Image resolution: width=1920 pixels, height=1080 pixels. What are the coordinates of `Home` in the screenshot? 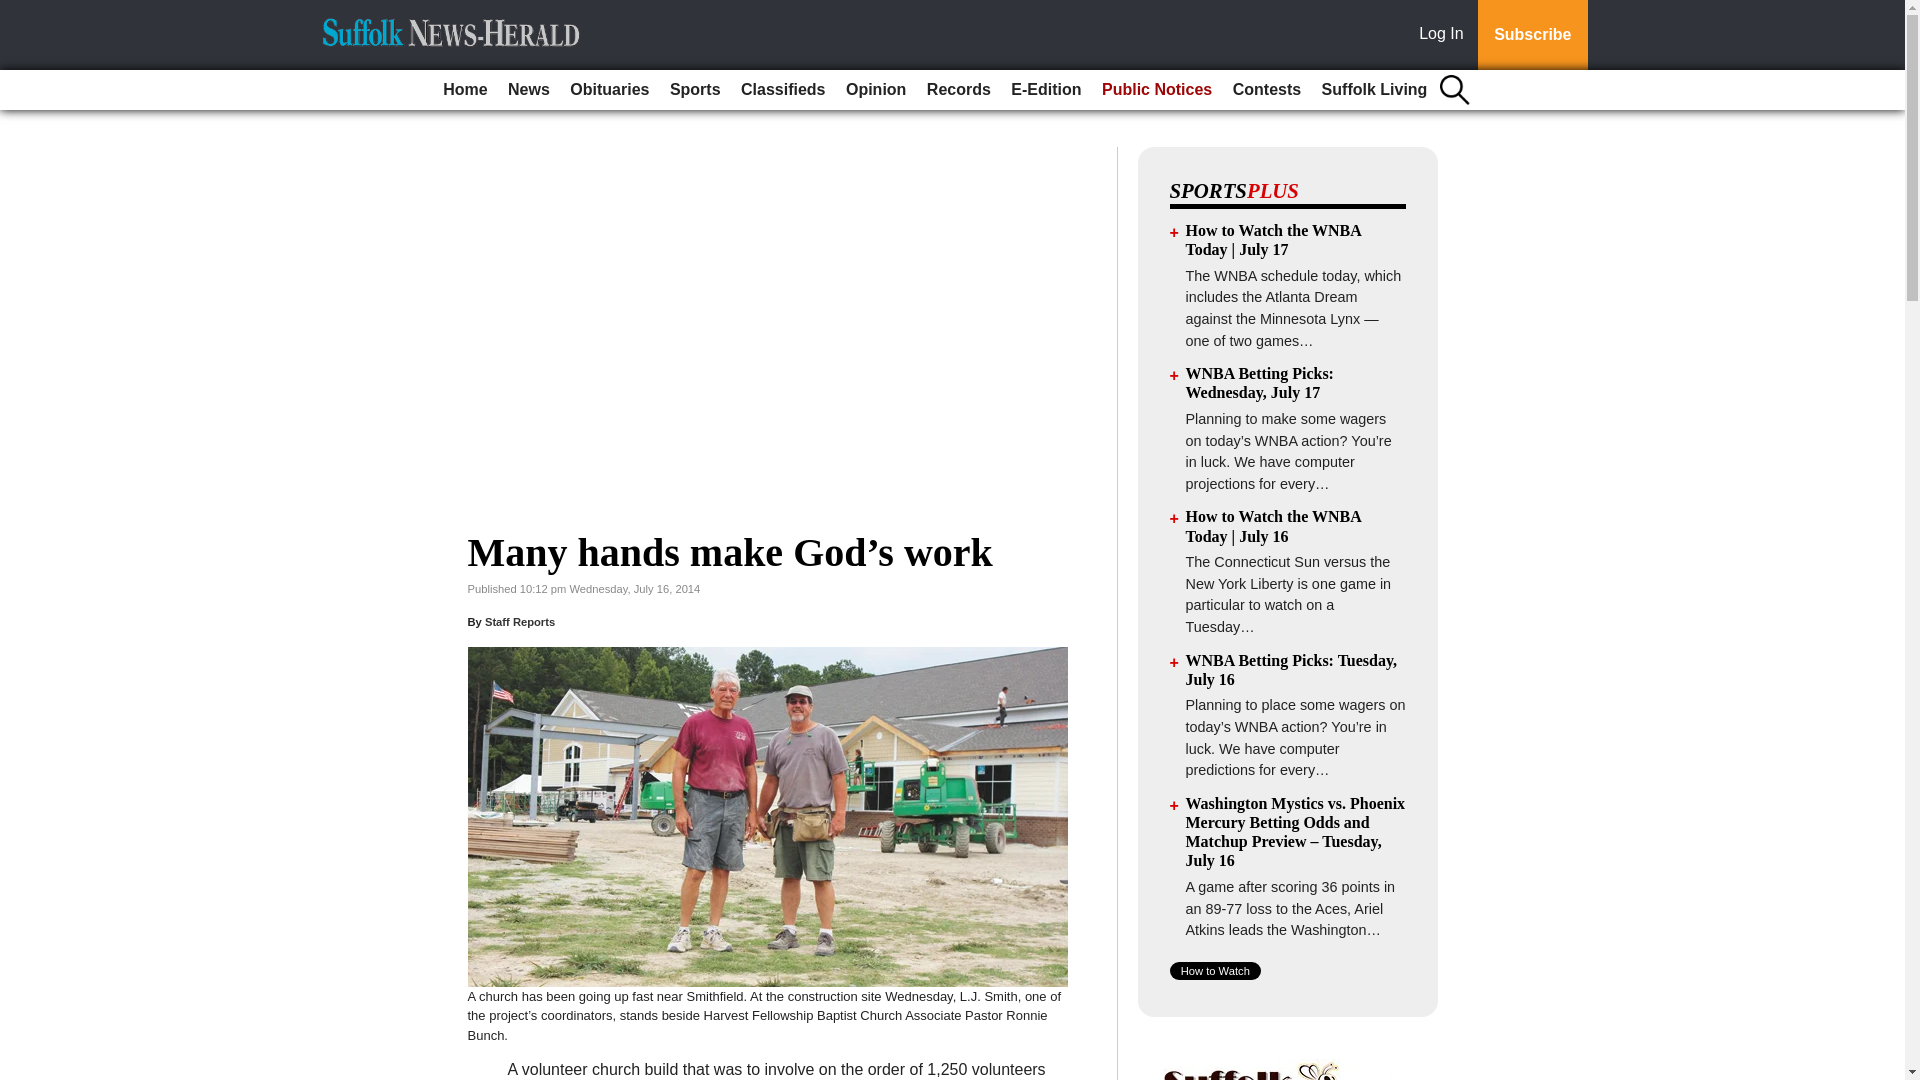 It's located at (465, 90).